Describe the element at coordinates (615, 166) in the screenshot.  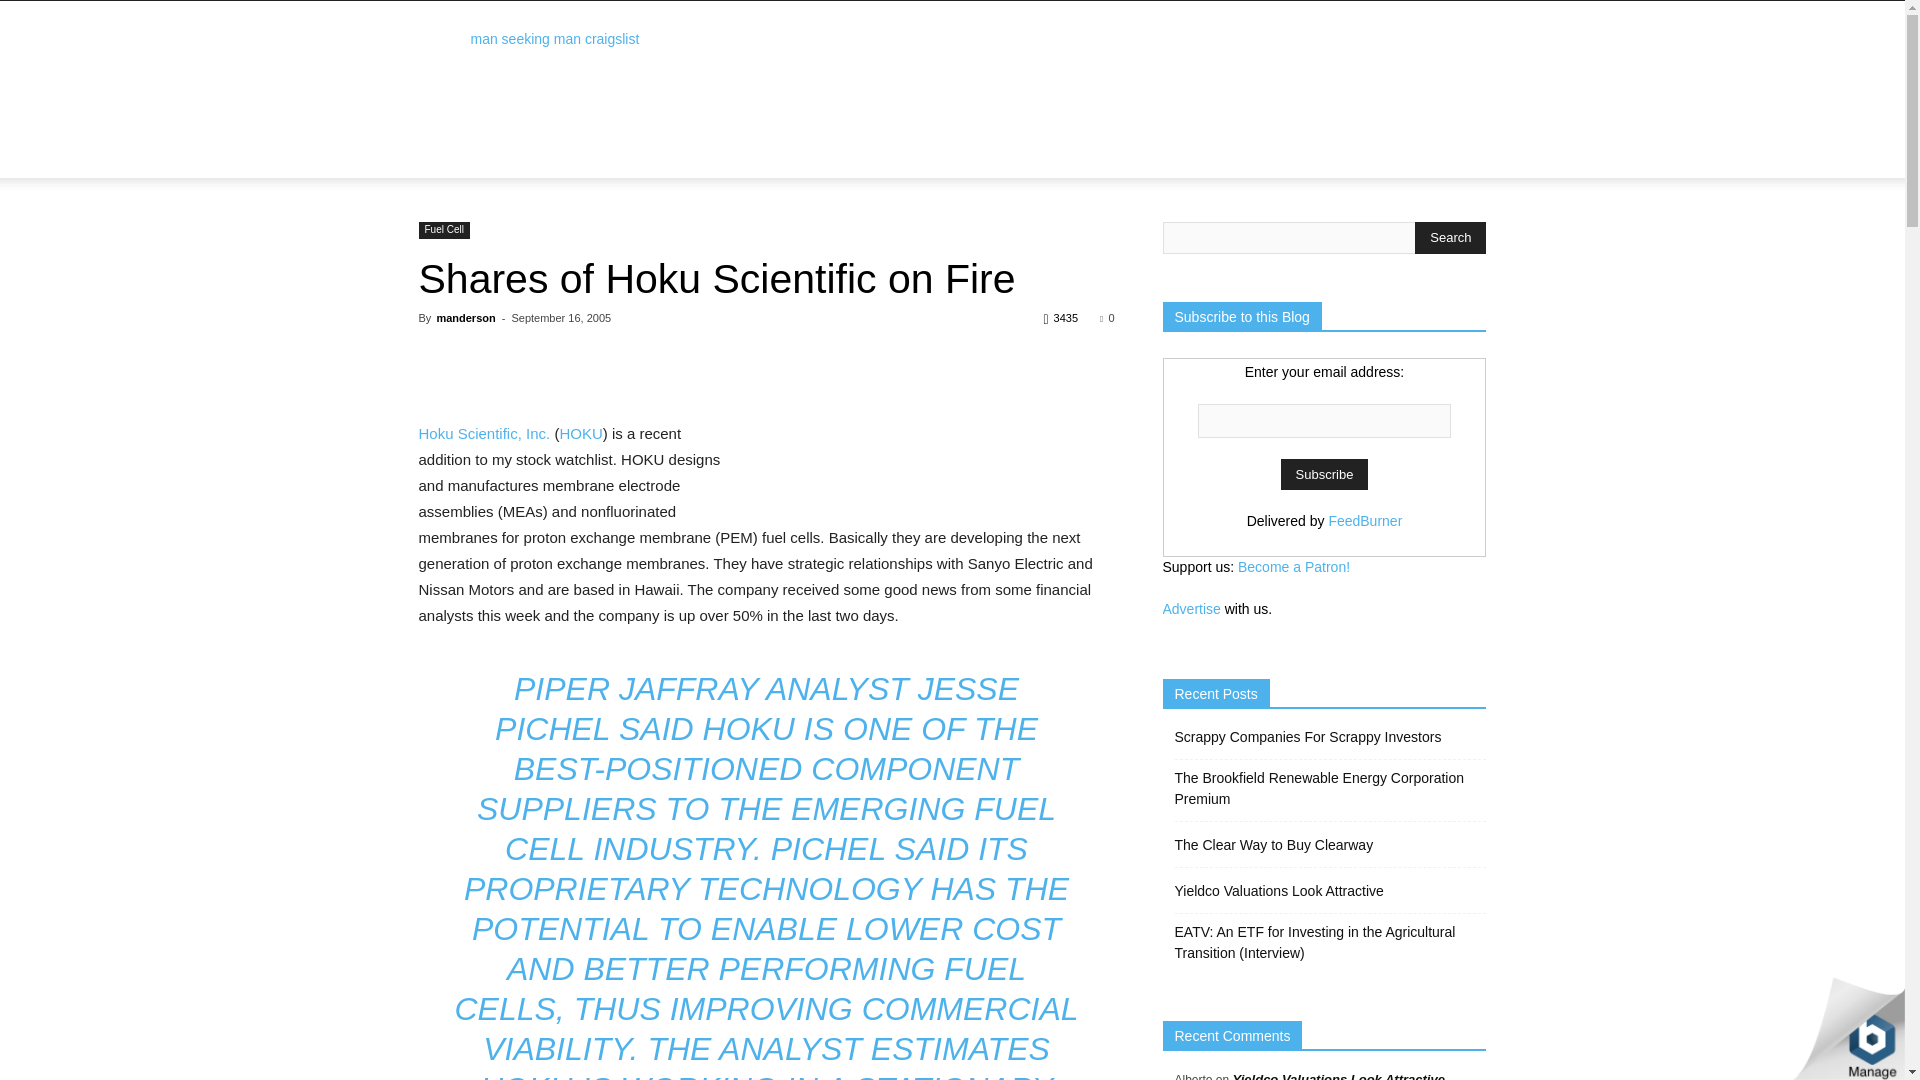
I see `EFFICIENT VEHICLES` at that location.